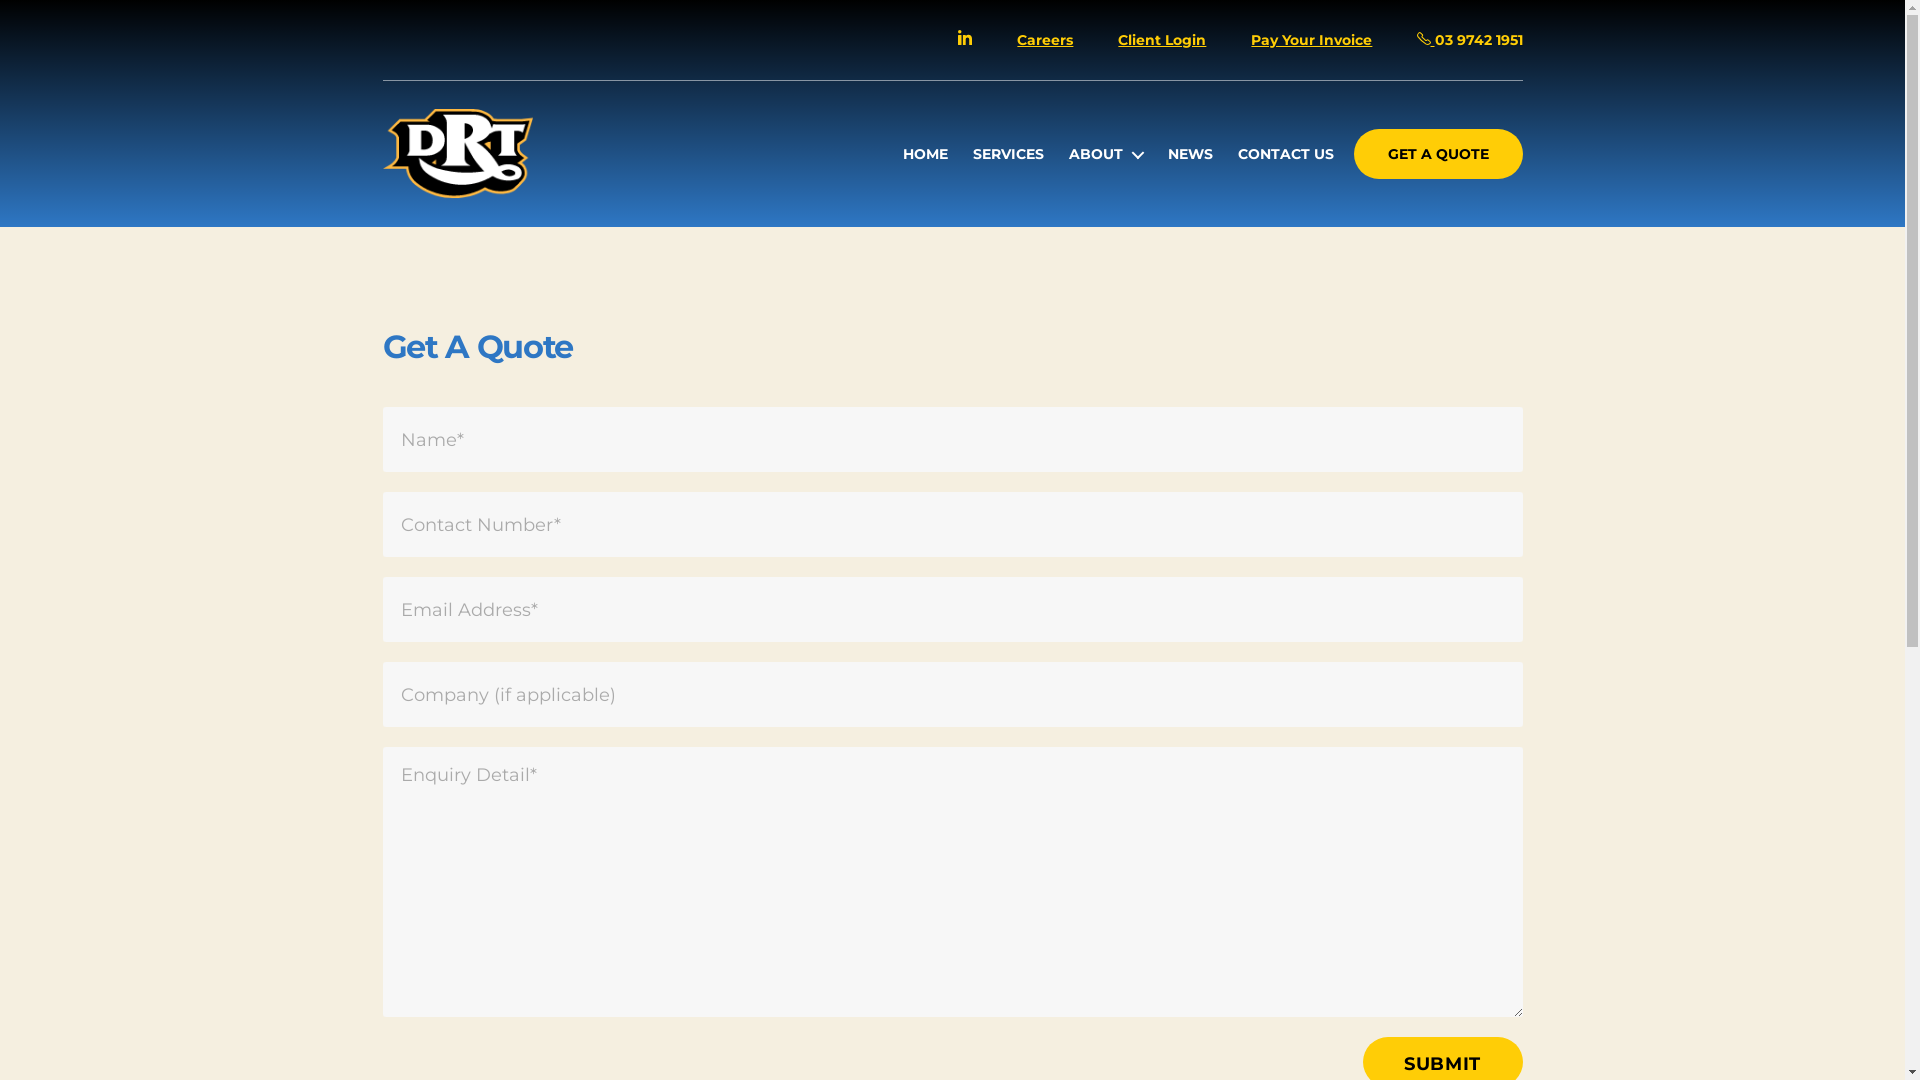 Image resolution: width=1920 pixels, height=1080 pixels. Describe the element at coordinates (926, 154) in the screenshot. I see `HOME` at that location.